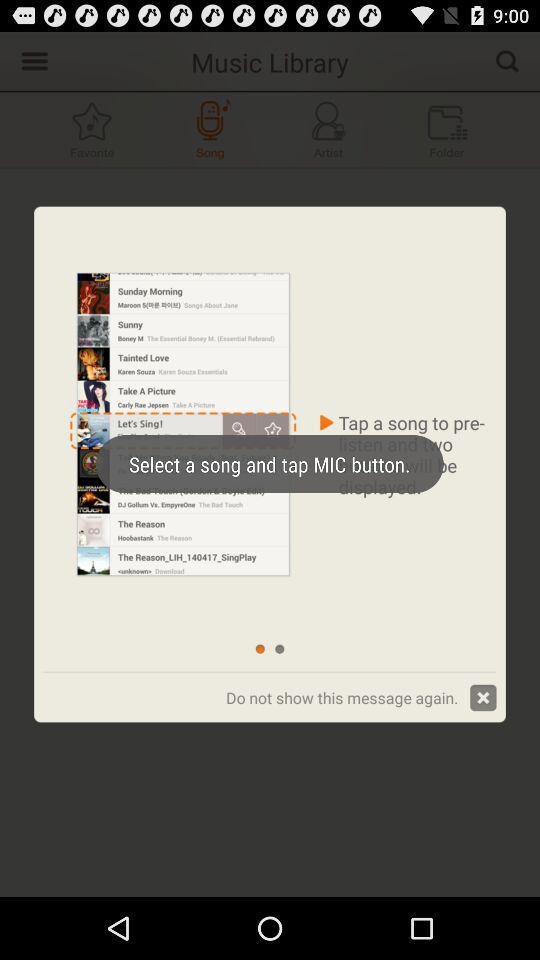 The height and width of the screenshot is (960, 540). What do you see at coordinates (328, 130) in the screenshot?
I see `artist` at bounding box center [328, 130].